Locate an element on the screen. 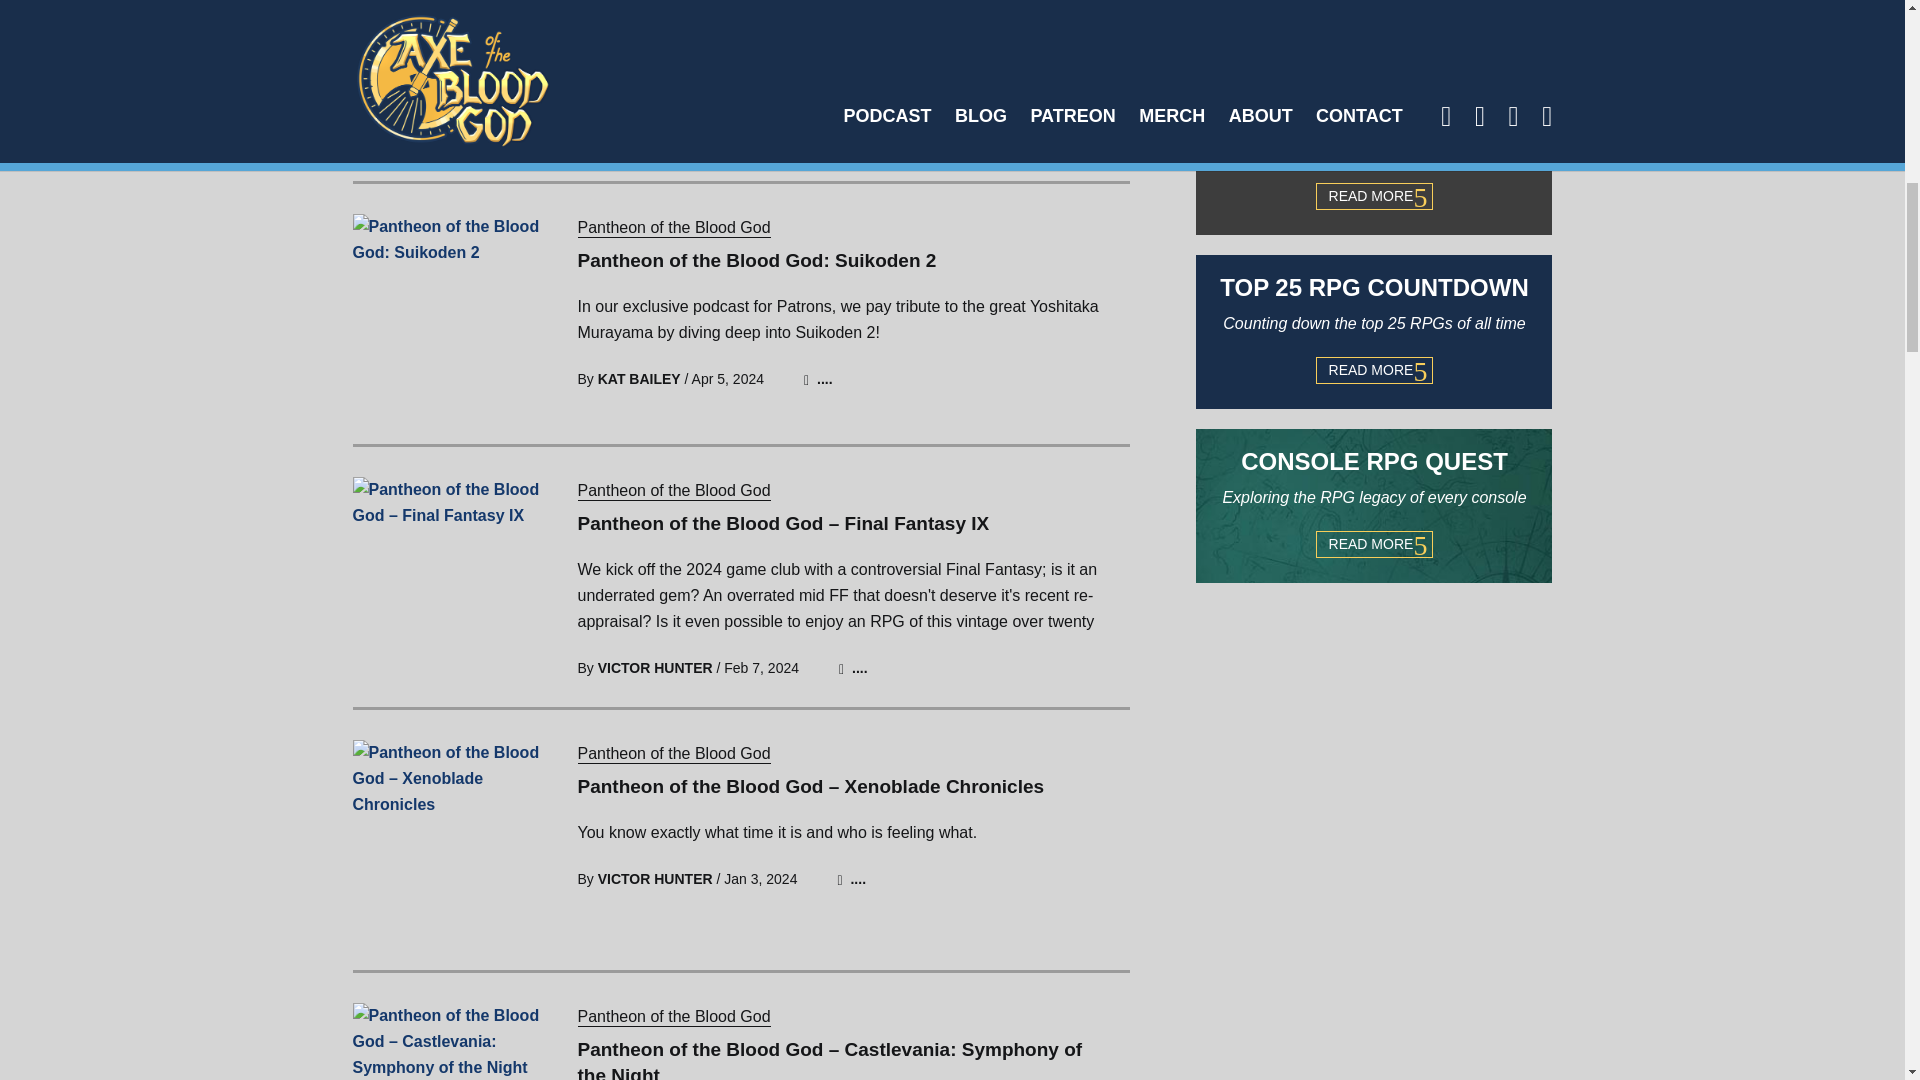 Image resolution: width=1920 pixels, height=1080 pixels. VICTOR HUNTER is located at coordinates (654, 668).